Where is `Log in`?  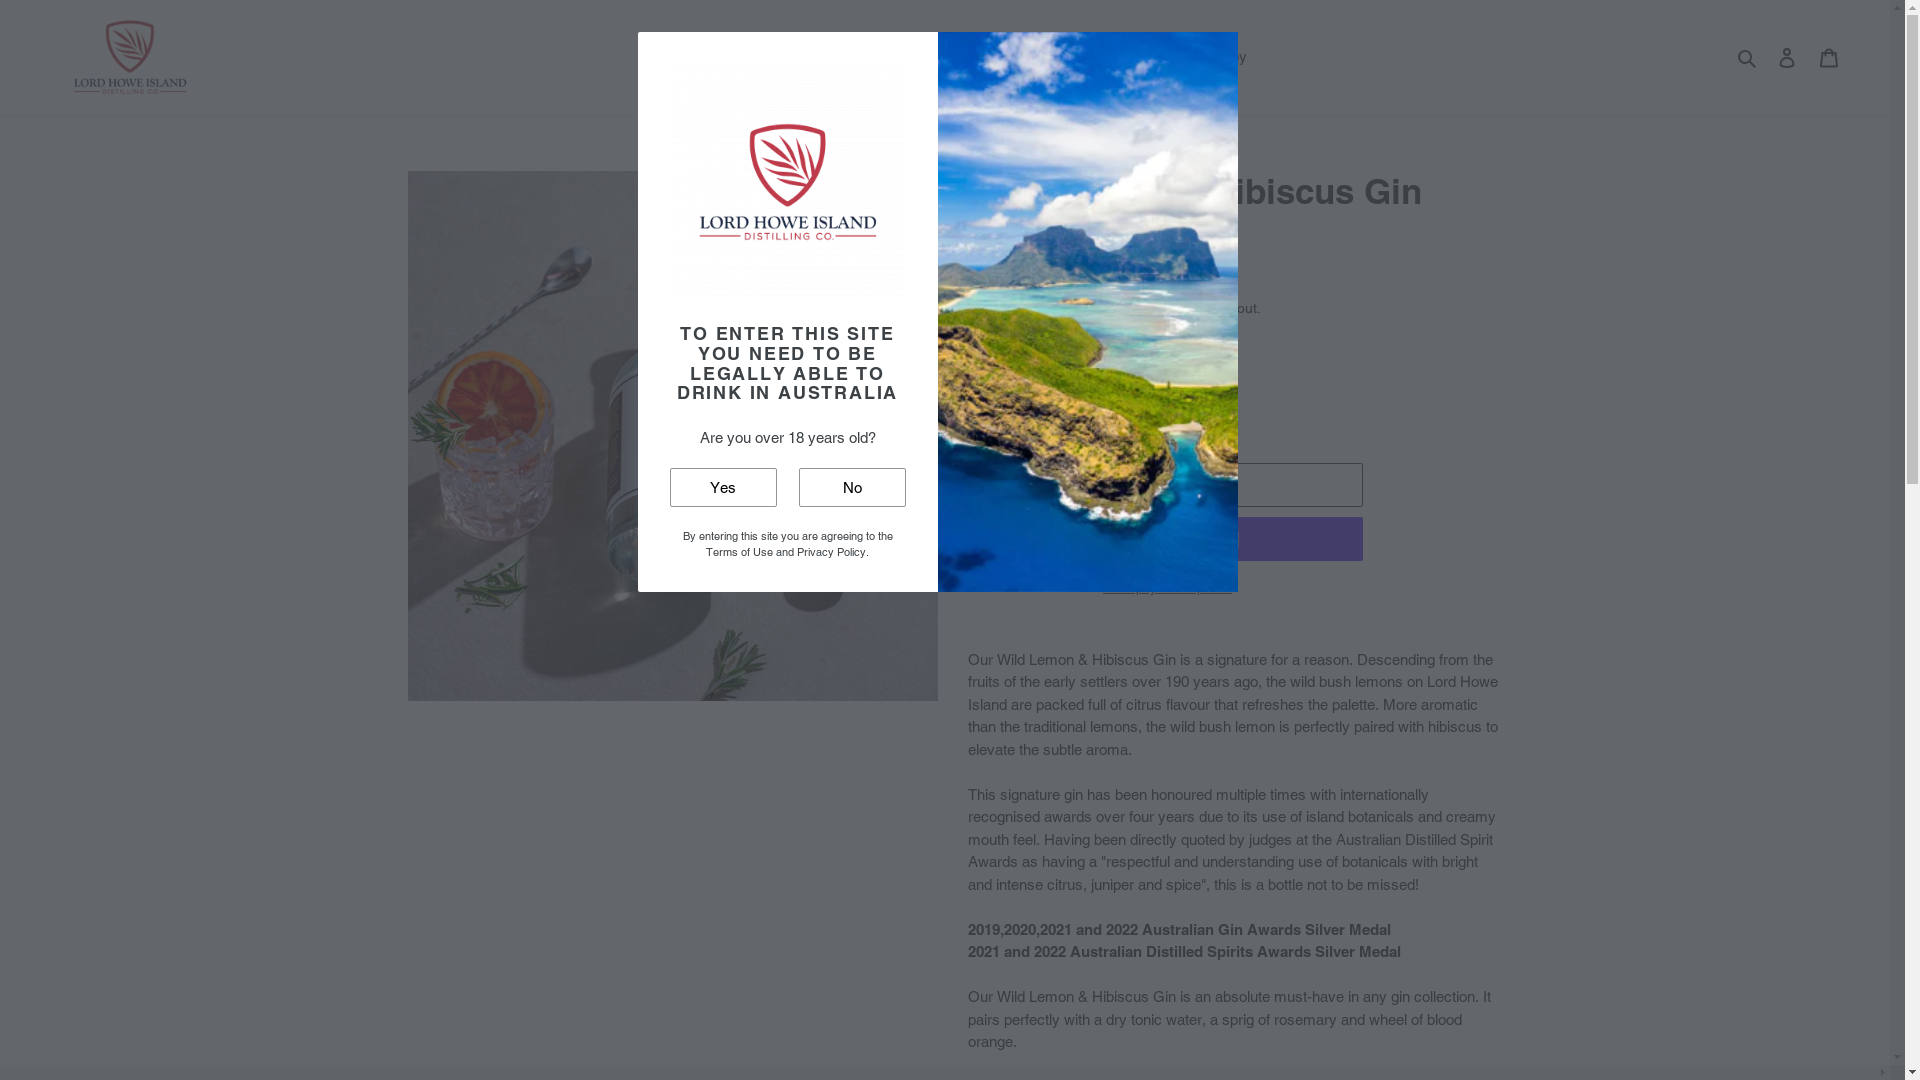
Log in is located at coordinates (1787, 58).